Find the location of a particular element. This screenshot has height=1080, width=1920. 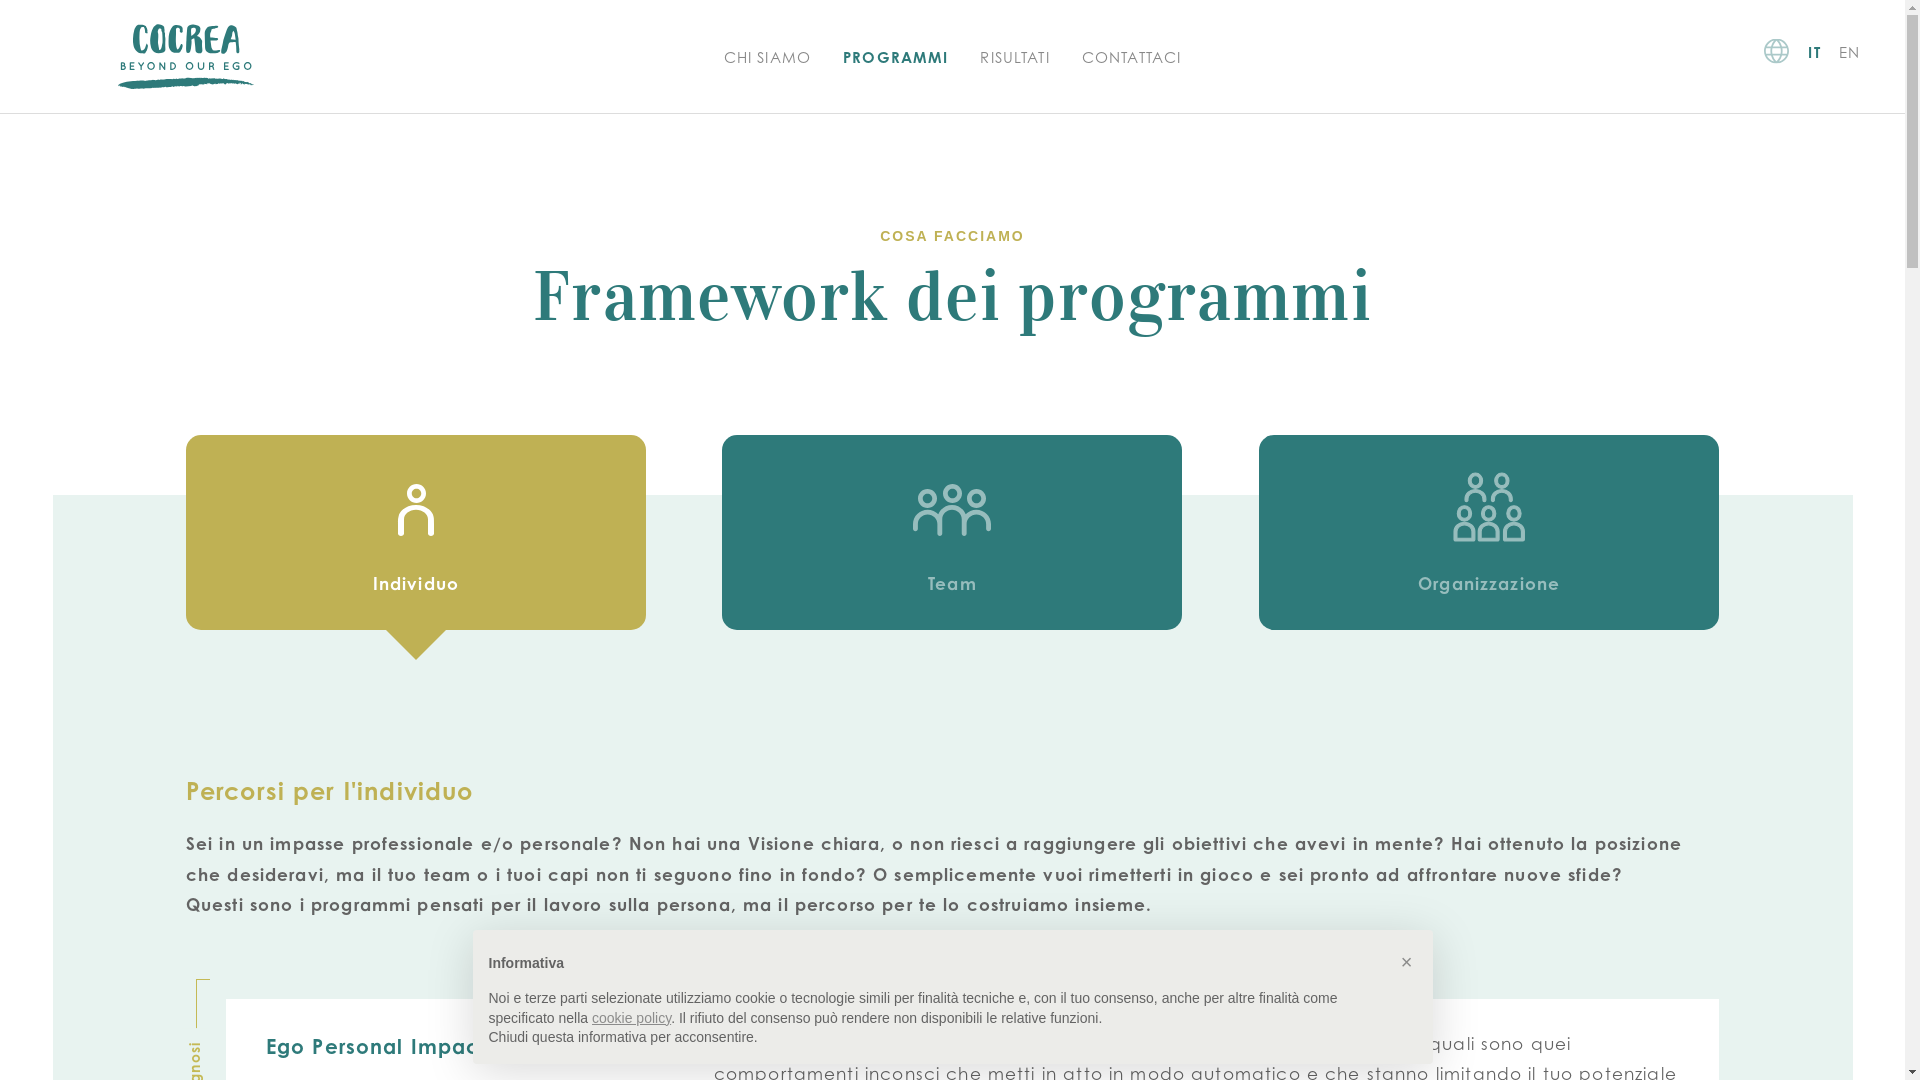

PROGRAMMI is located at coordinates (896, 58).